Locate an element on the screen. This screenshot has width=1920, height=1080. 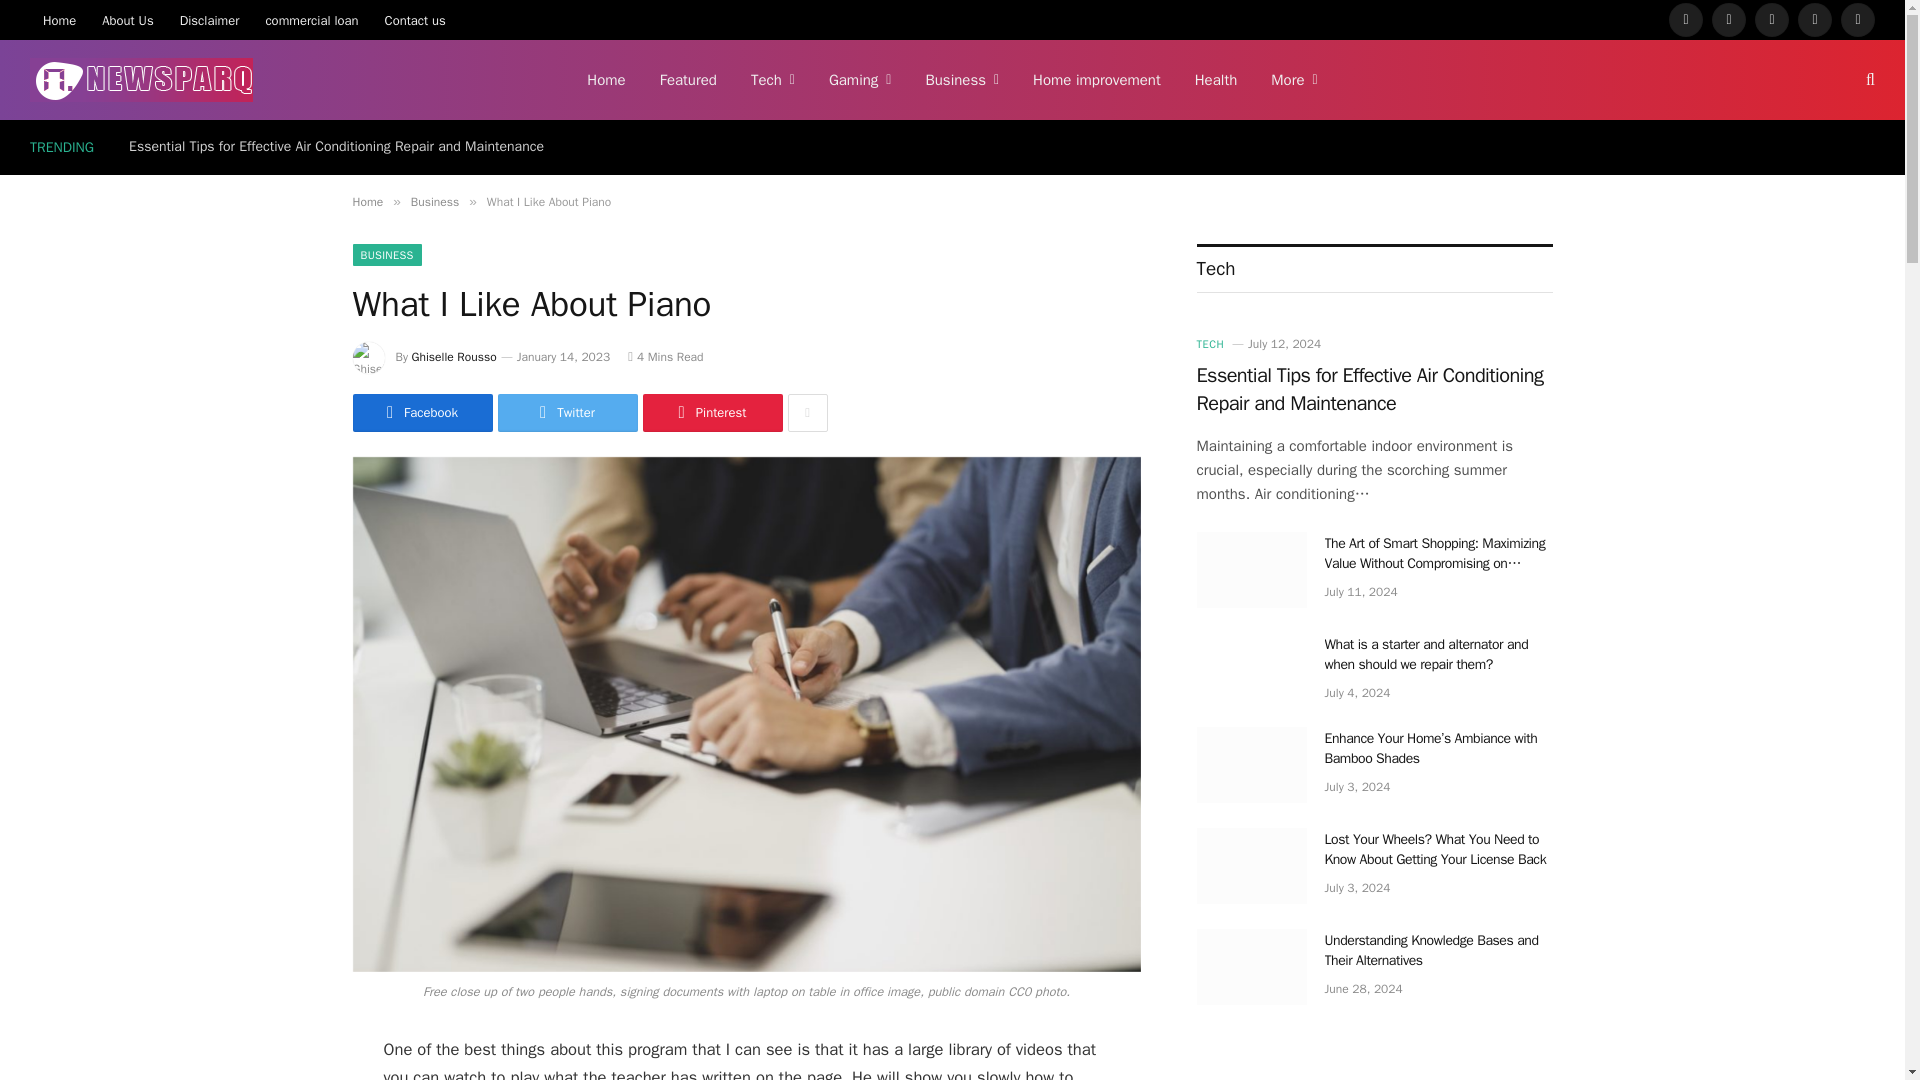
Tech is located at coordinates (772, 79).